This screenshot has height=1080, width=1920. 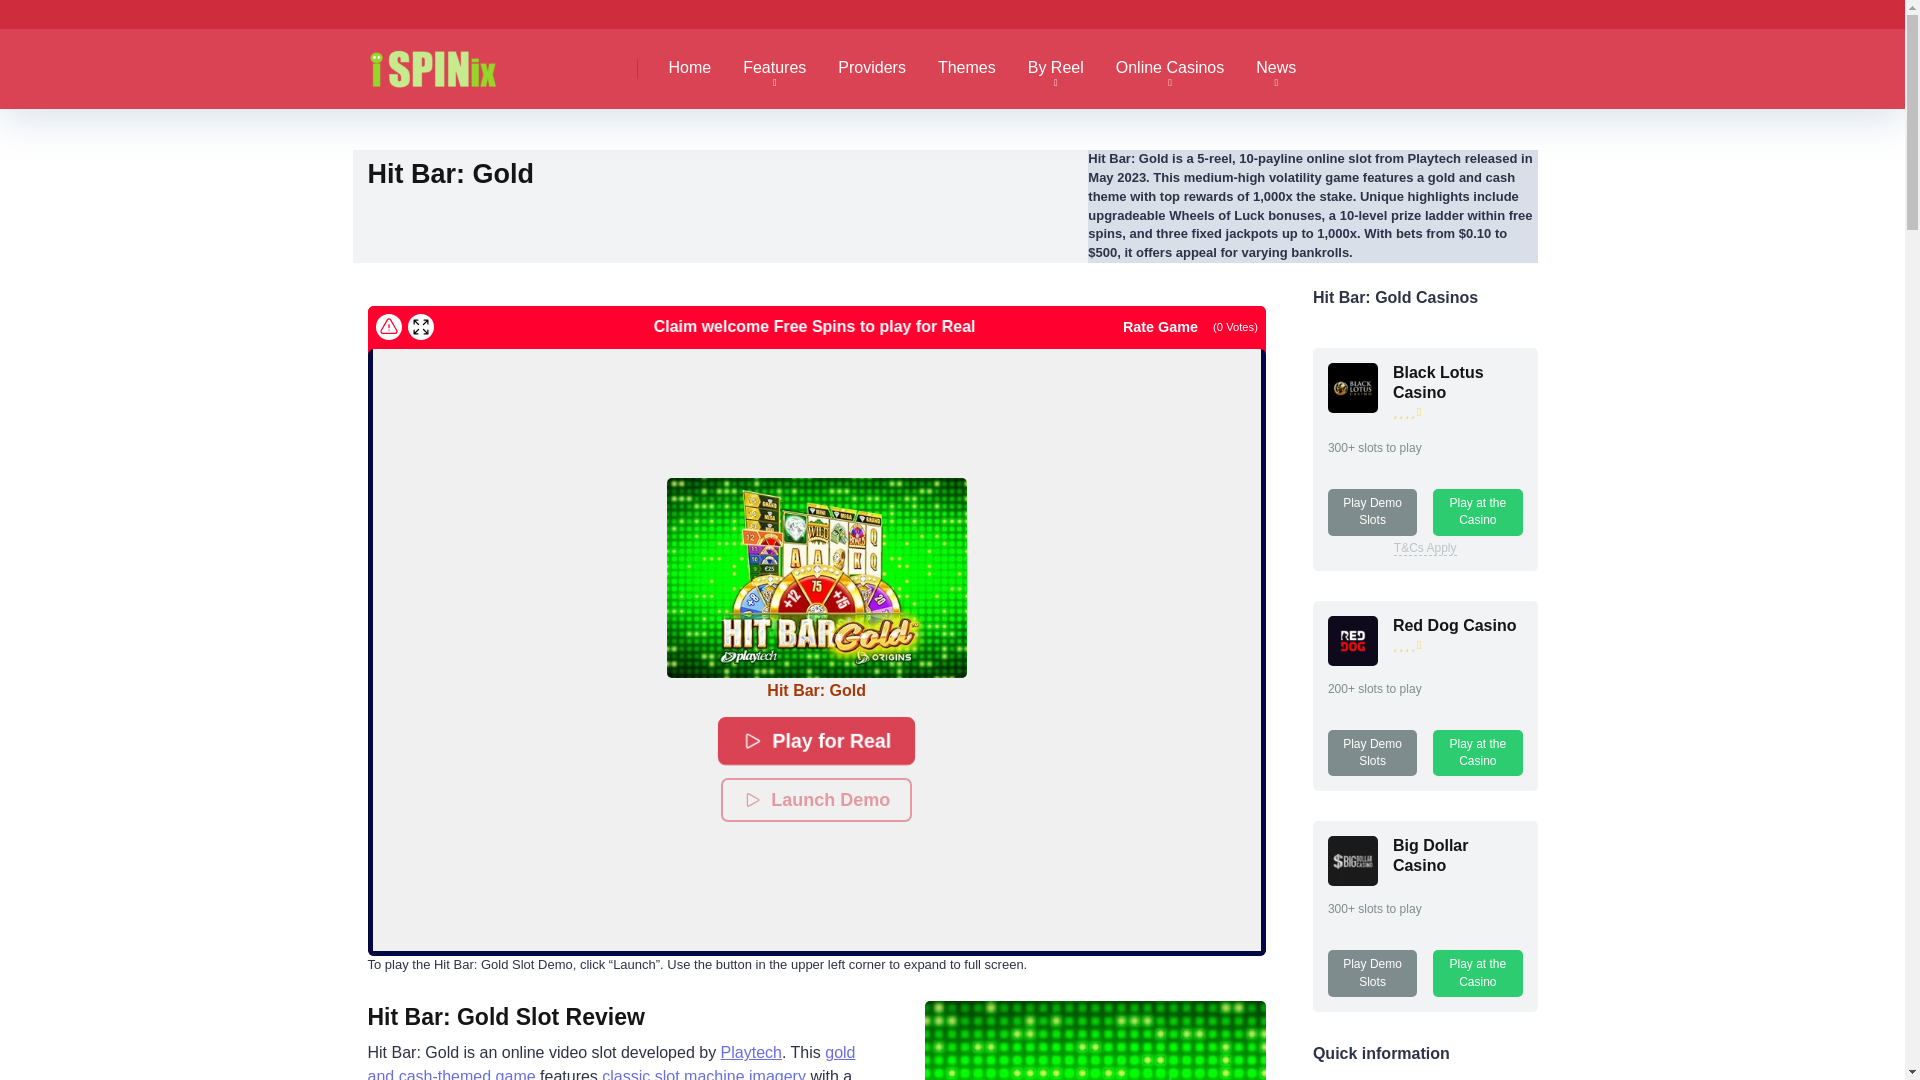 What do you see at coordinates (774, 69) in the screenshot?
I see `Features` at bounding box center [774, 69].